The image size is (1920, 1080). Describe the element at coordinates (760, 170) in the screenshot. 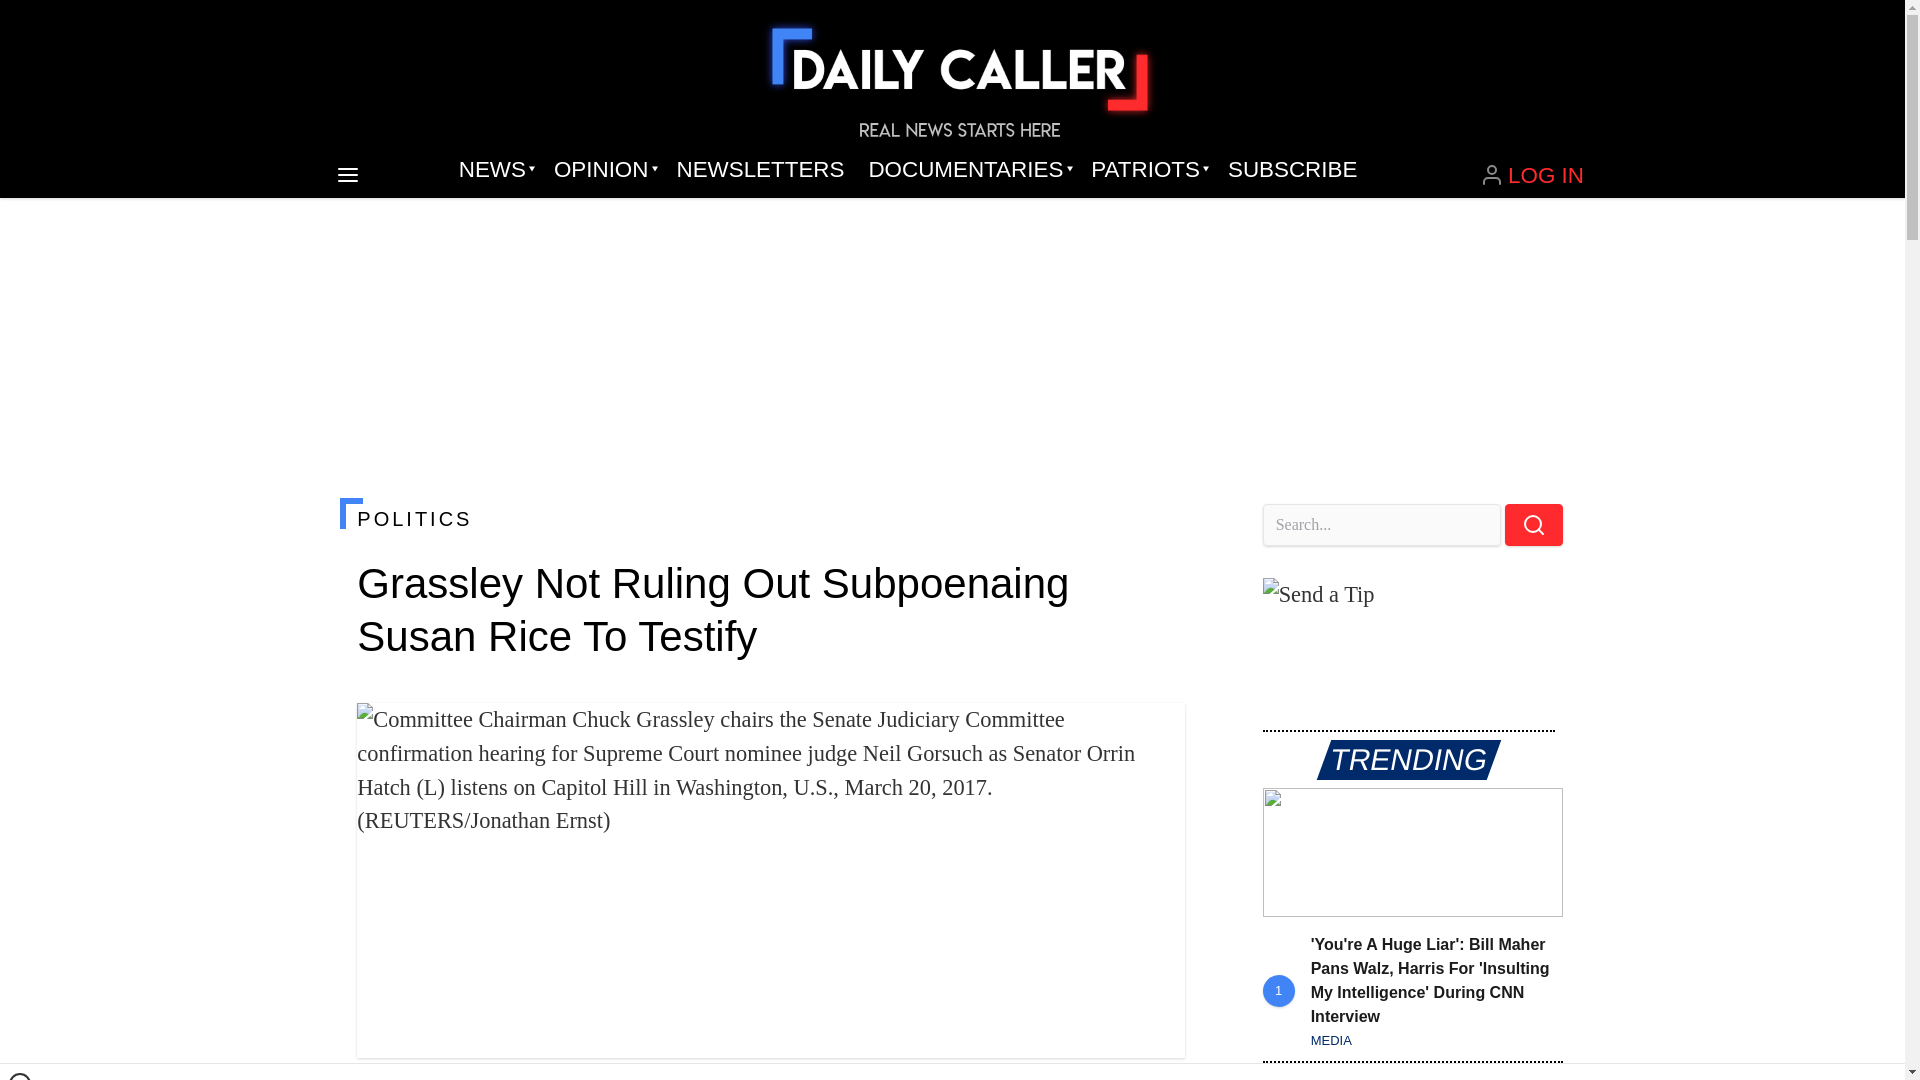

I see `NEWSLETTERS` at that location.